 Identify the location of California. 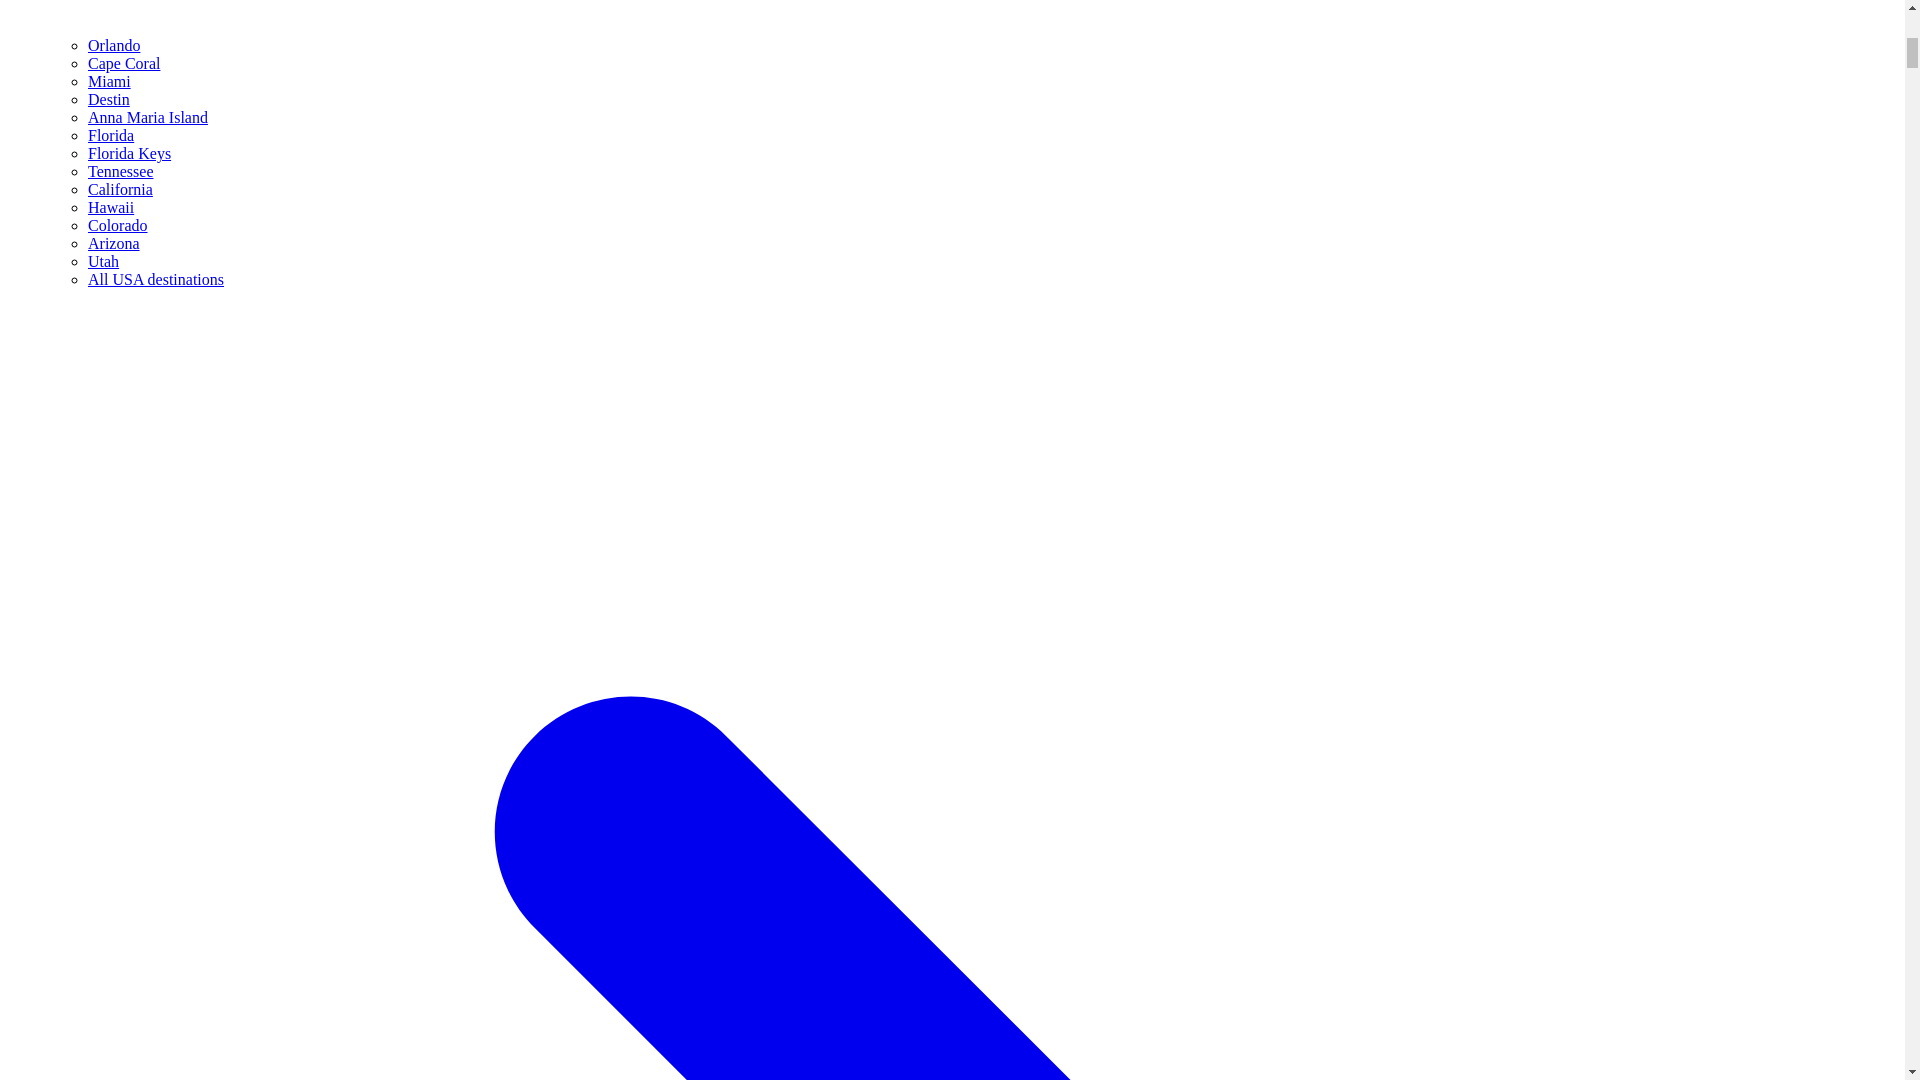
(120, 189).